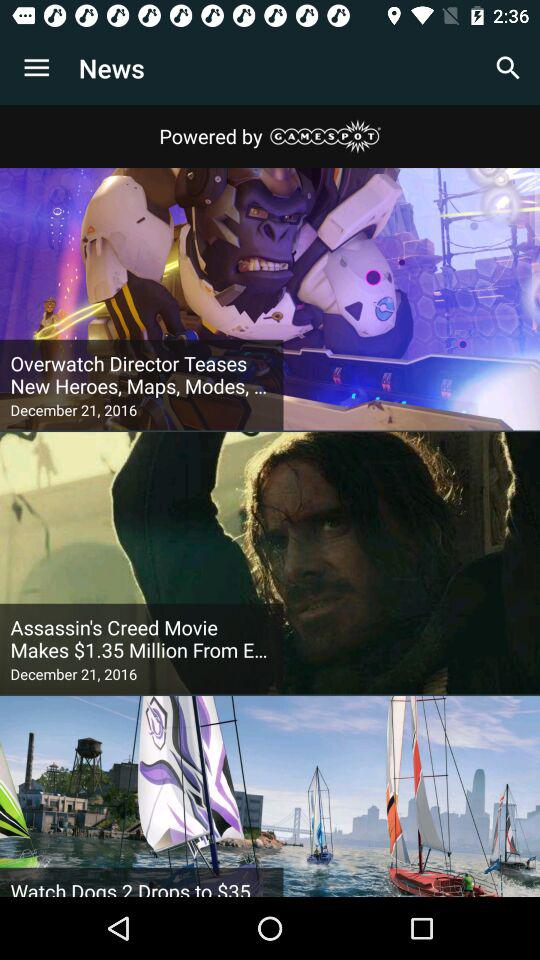 The image size is (540, 960). I want to click on press watch dogs 2 item, so click(142, 887).